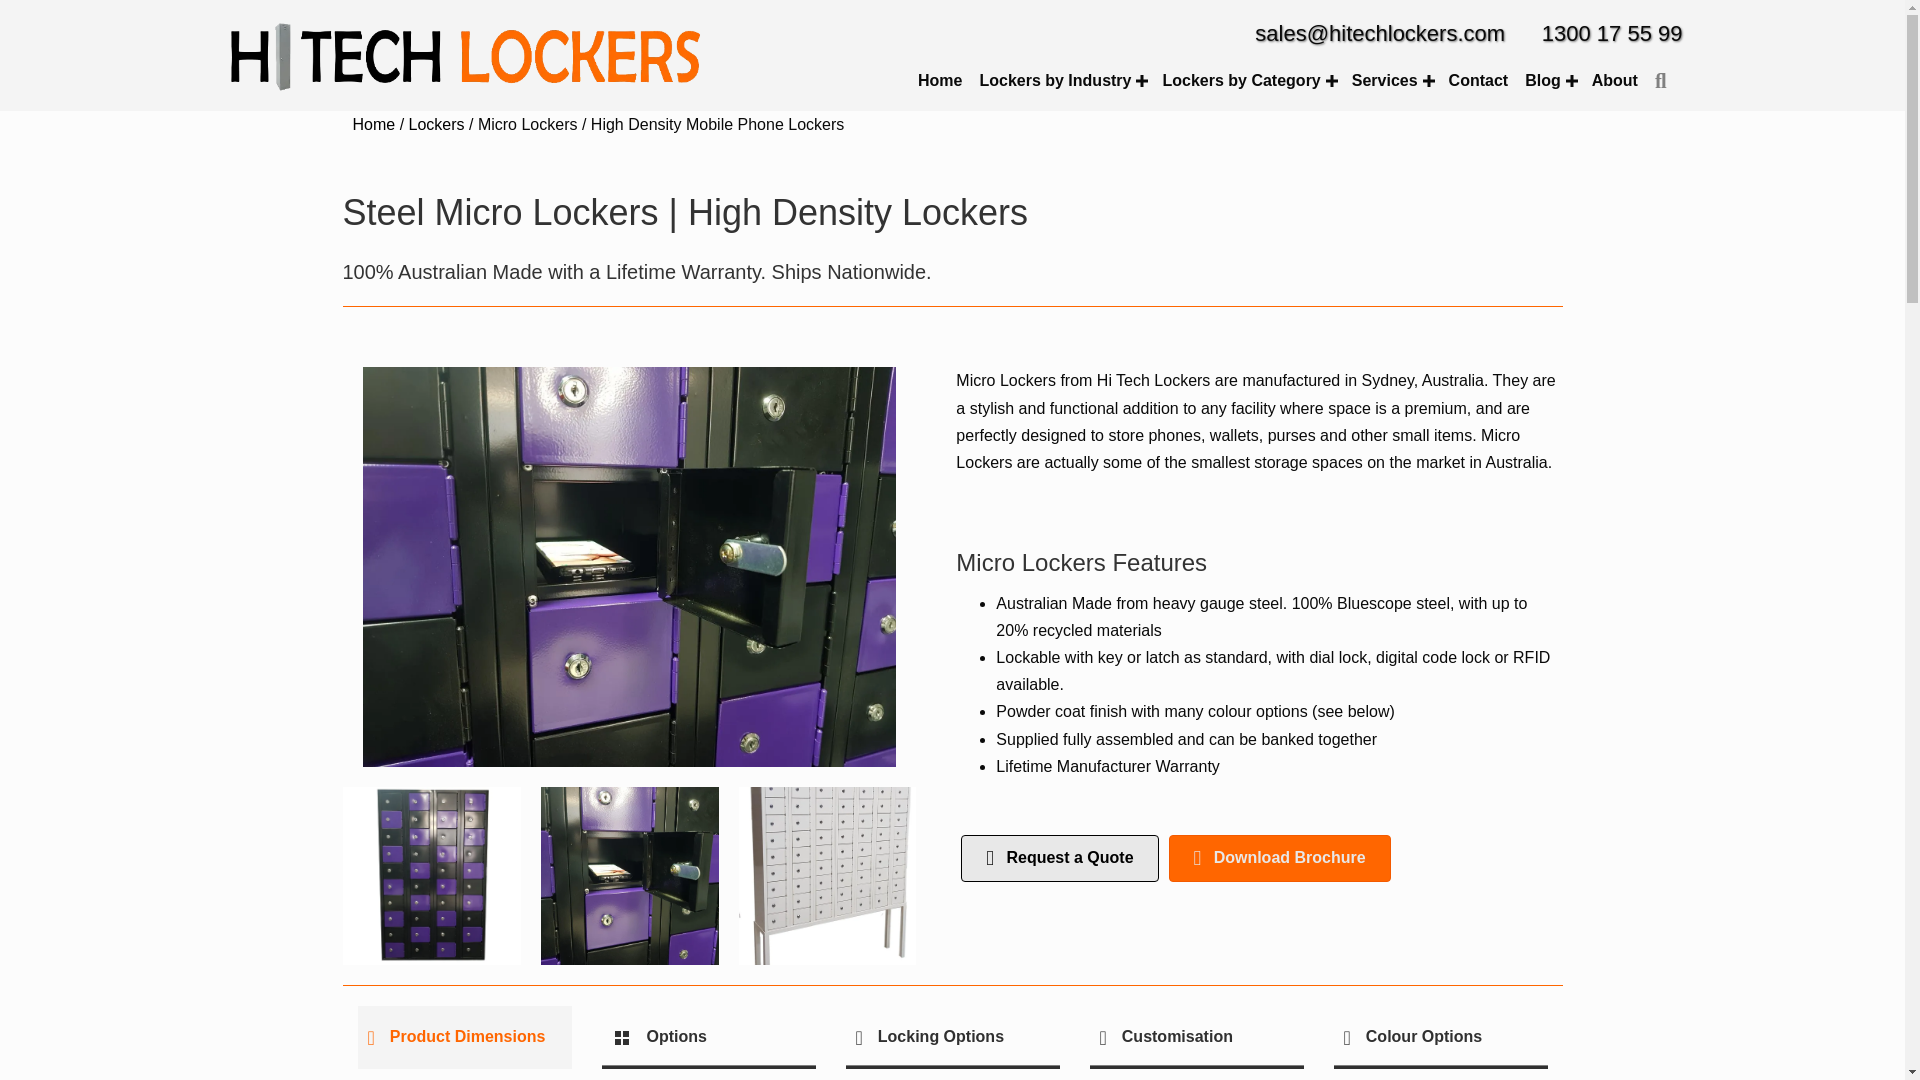 This screenshot has width=1920, height=1080. What do you see at coordinates (940, 80) in the screenshot?
I see `Home` at bounding box center [940, 80].